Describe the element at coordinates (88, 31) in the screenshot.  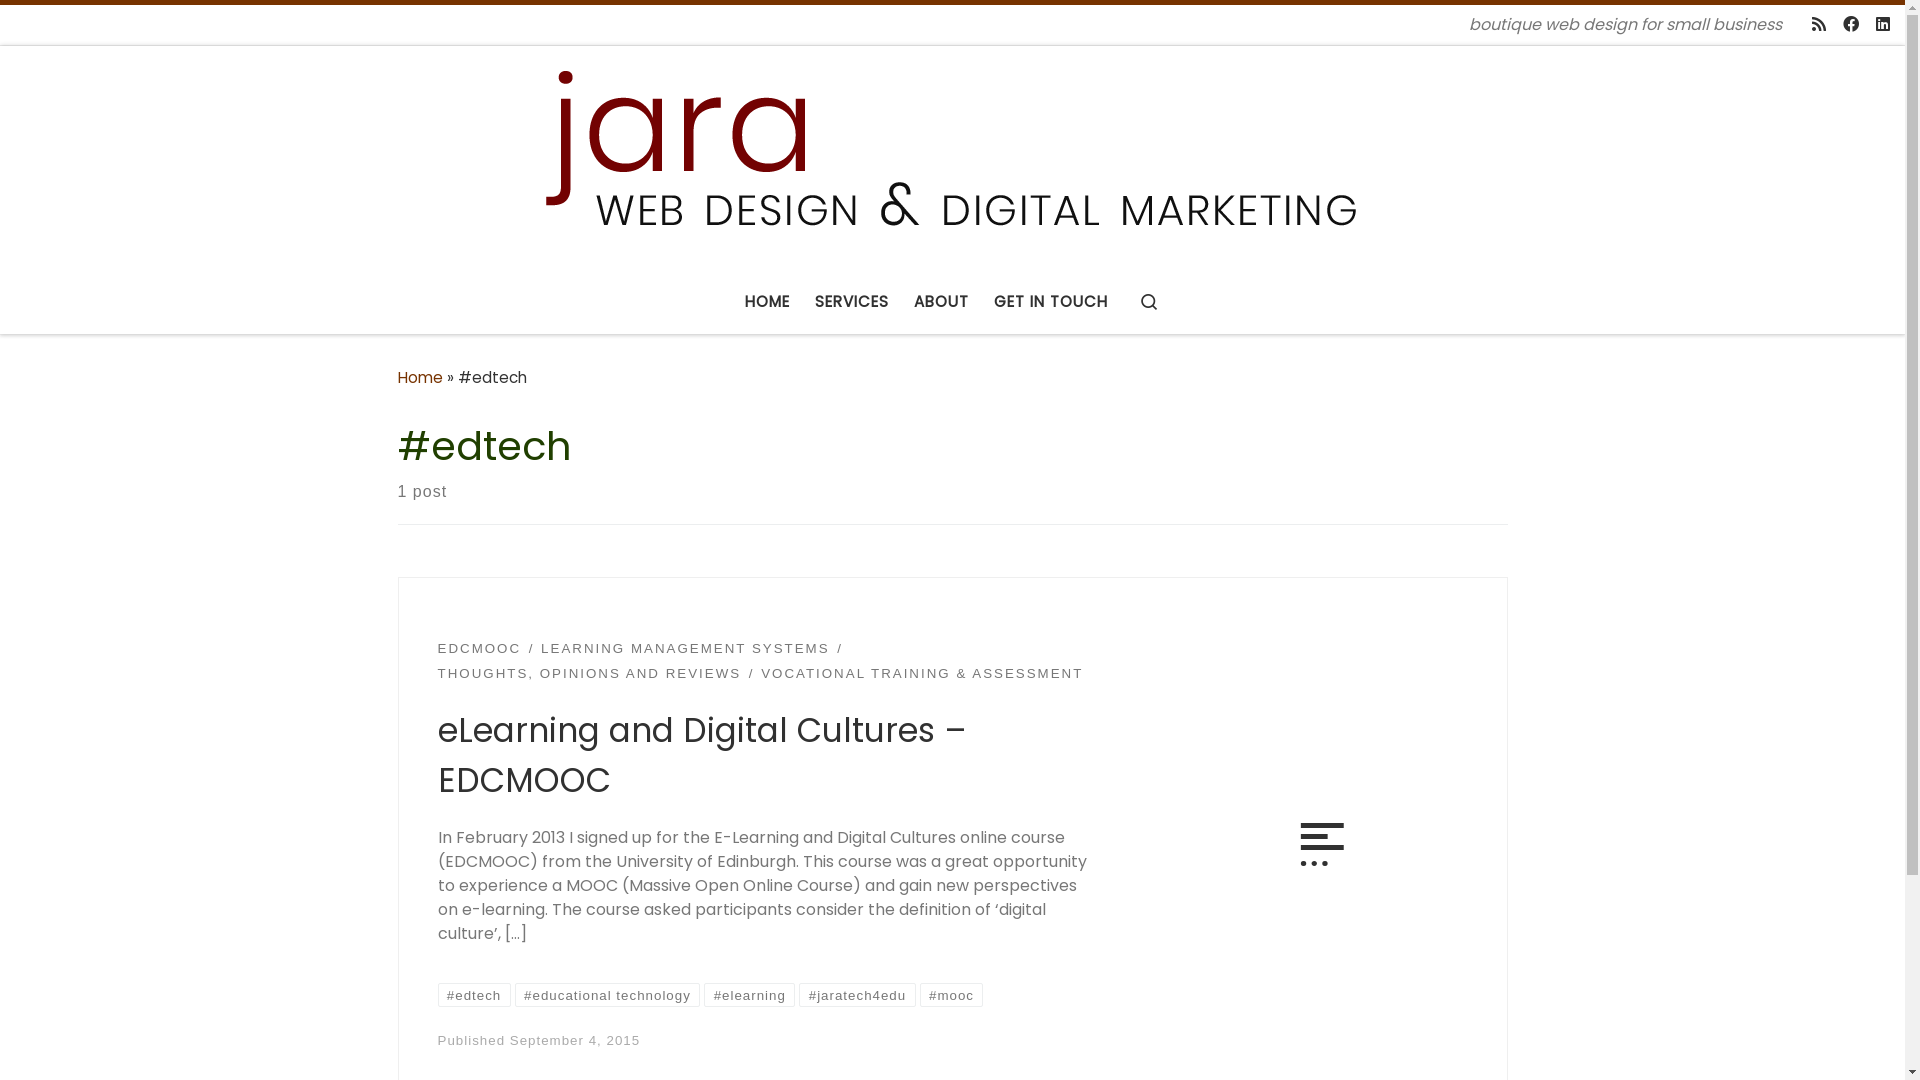
I see `Skip to content` at that location.